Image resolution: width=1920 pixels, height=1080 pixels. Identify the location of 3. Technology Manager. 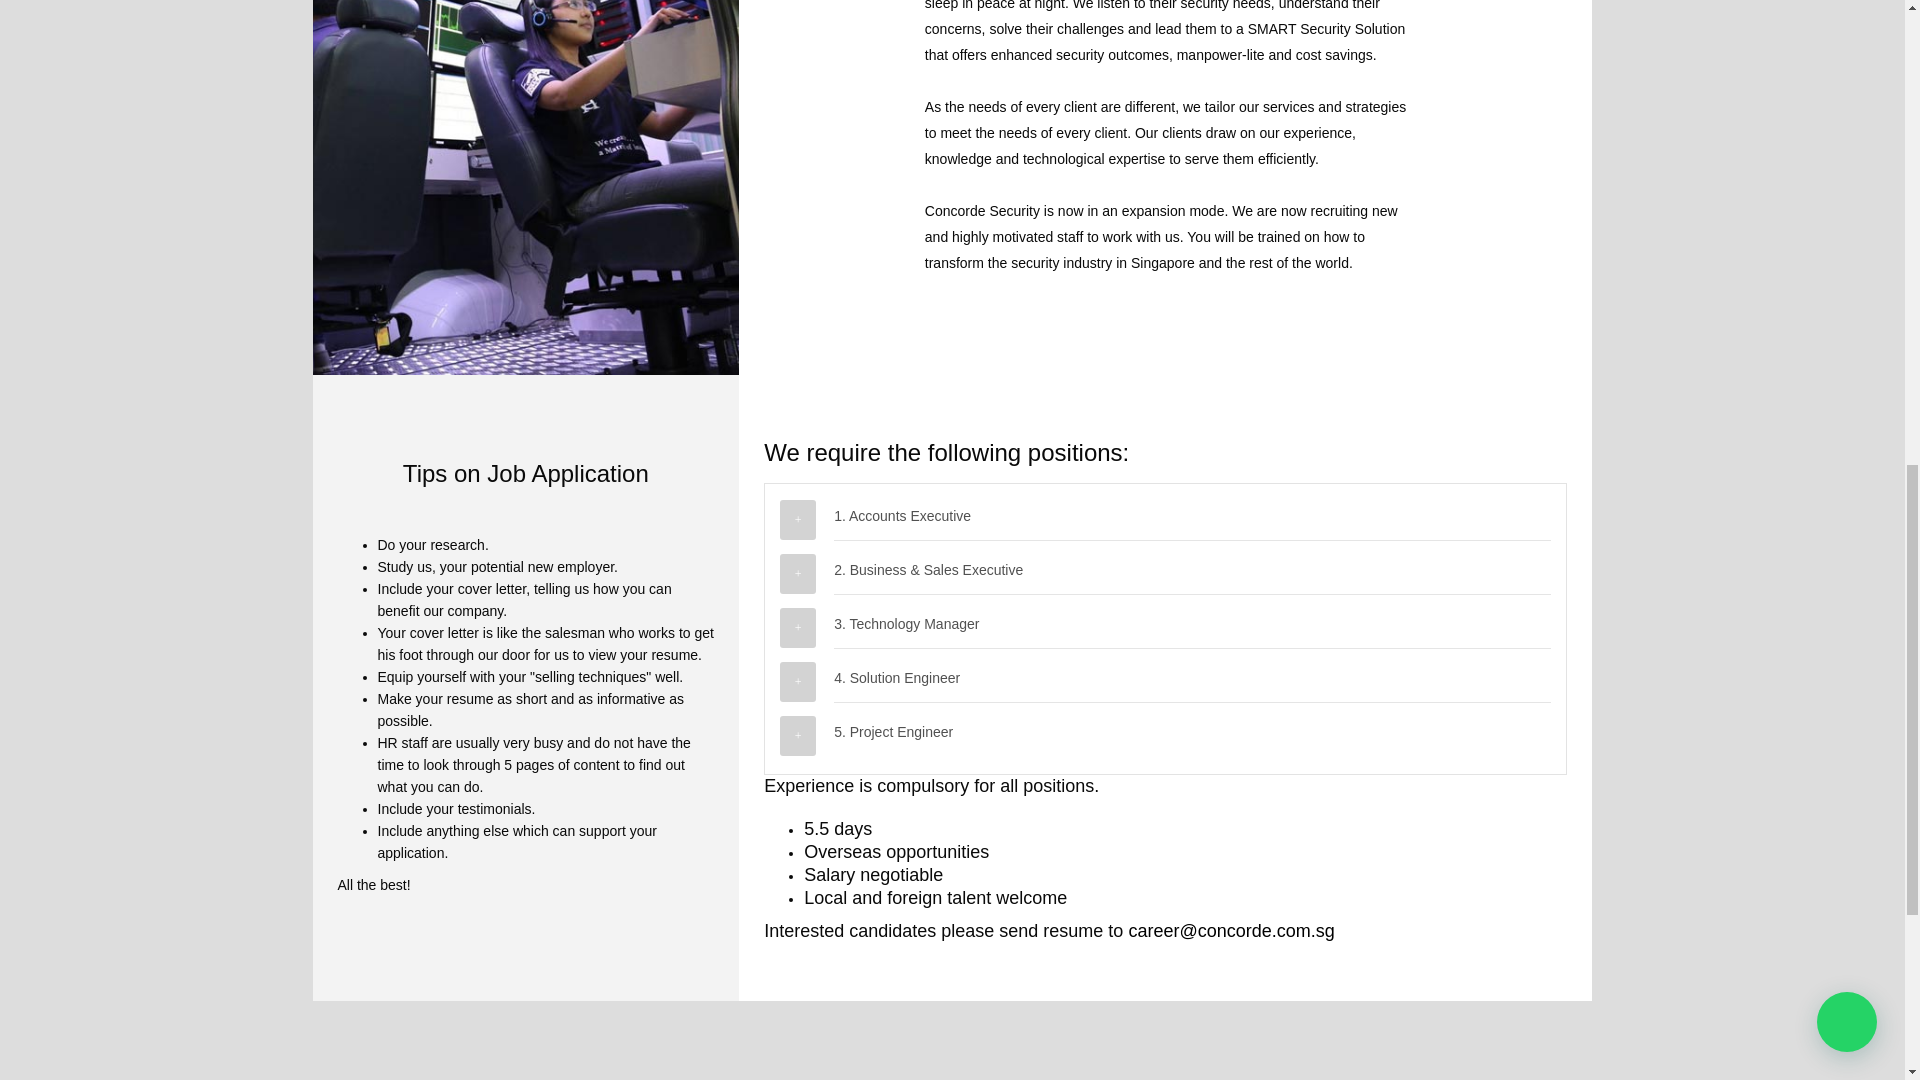
(1192, 621).